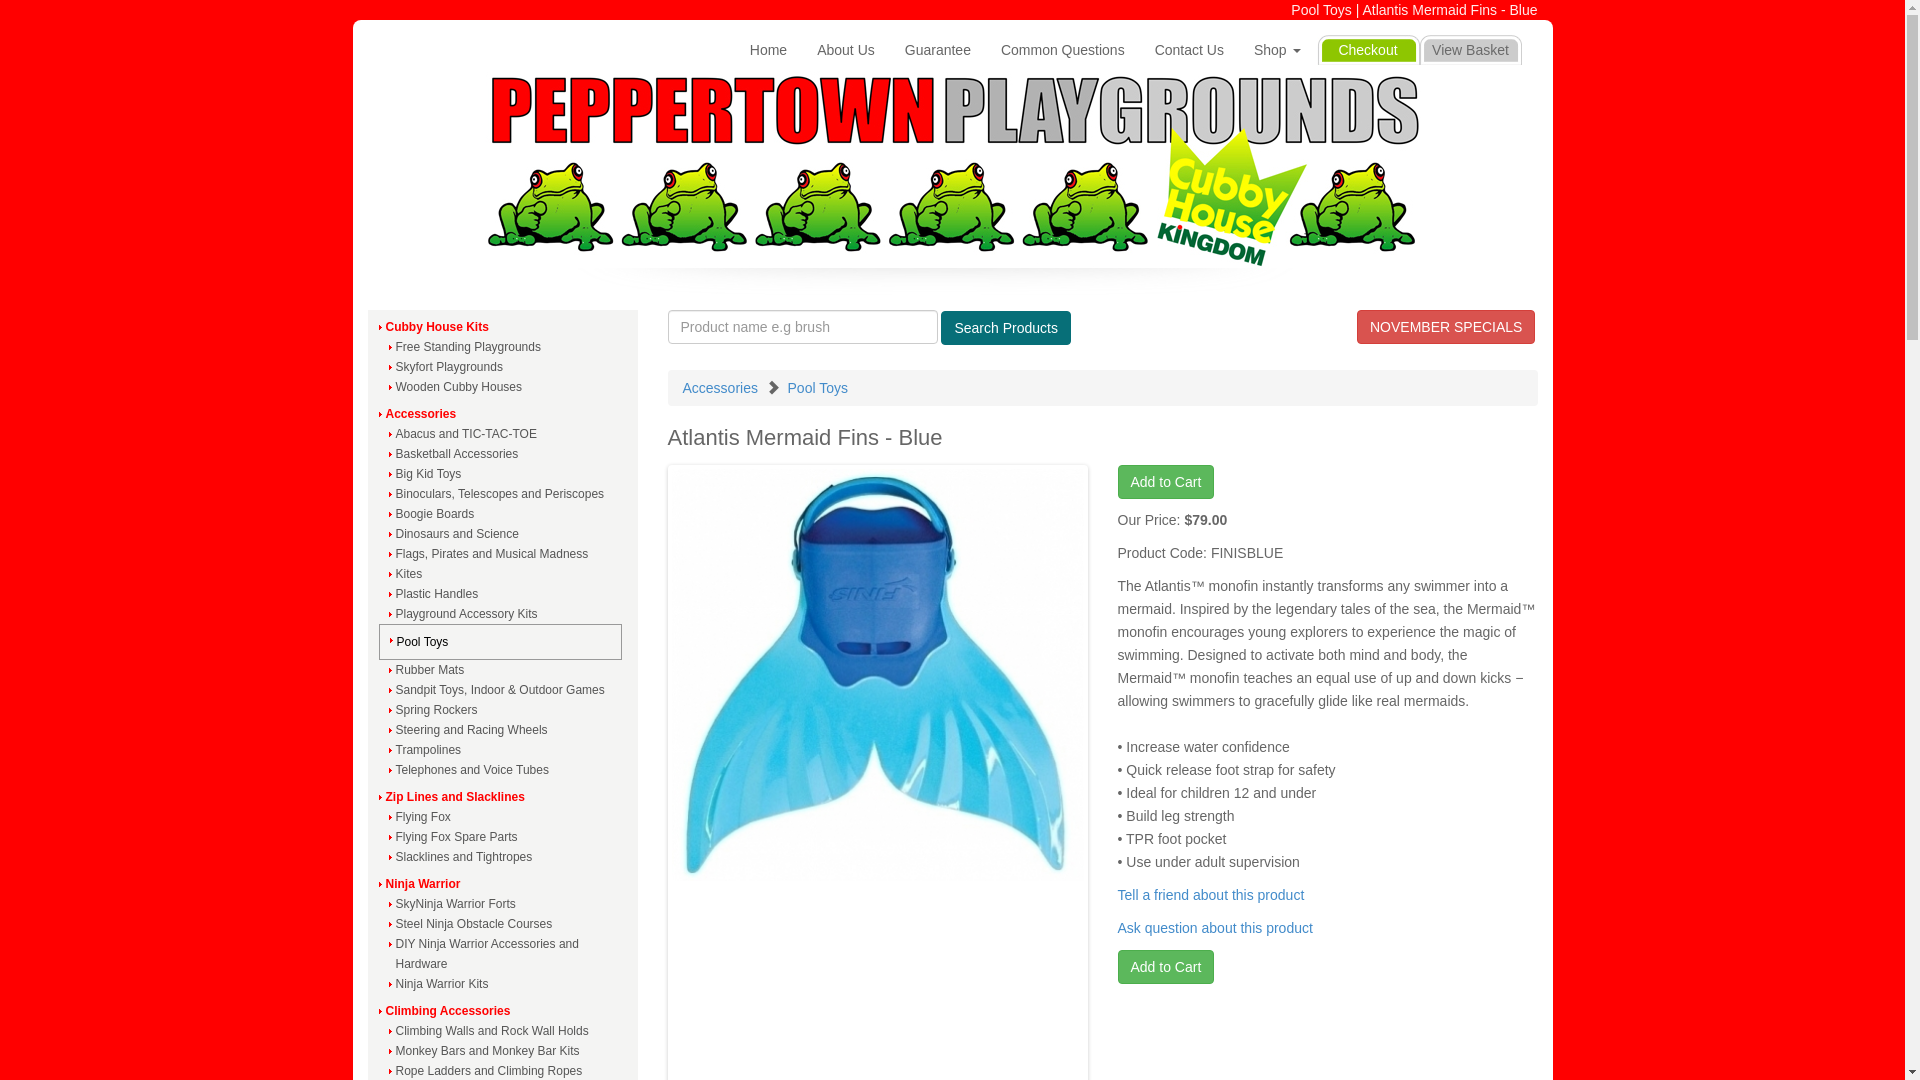 The image size is (1920, 1080). What do you see at coordinates (1190, 50) in the screenshot?
I see `Contact Us` at bounding box center [1190, 50].